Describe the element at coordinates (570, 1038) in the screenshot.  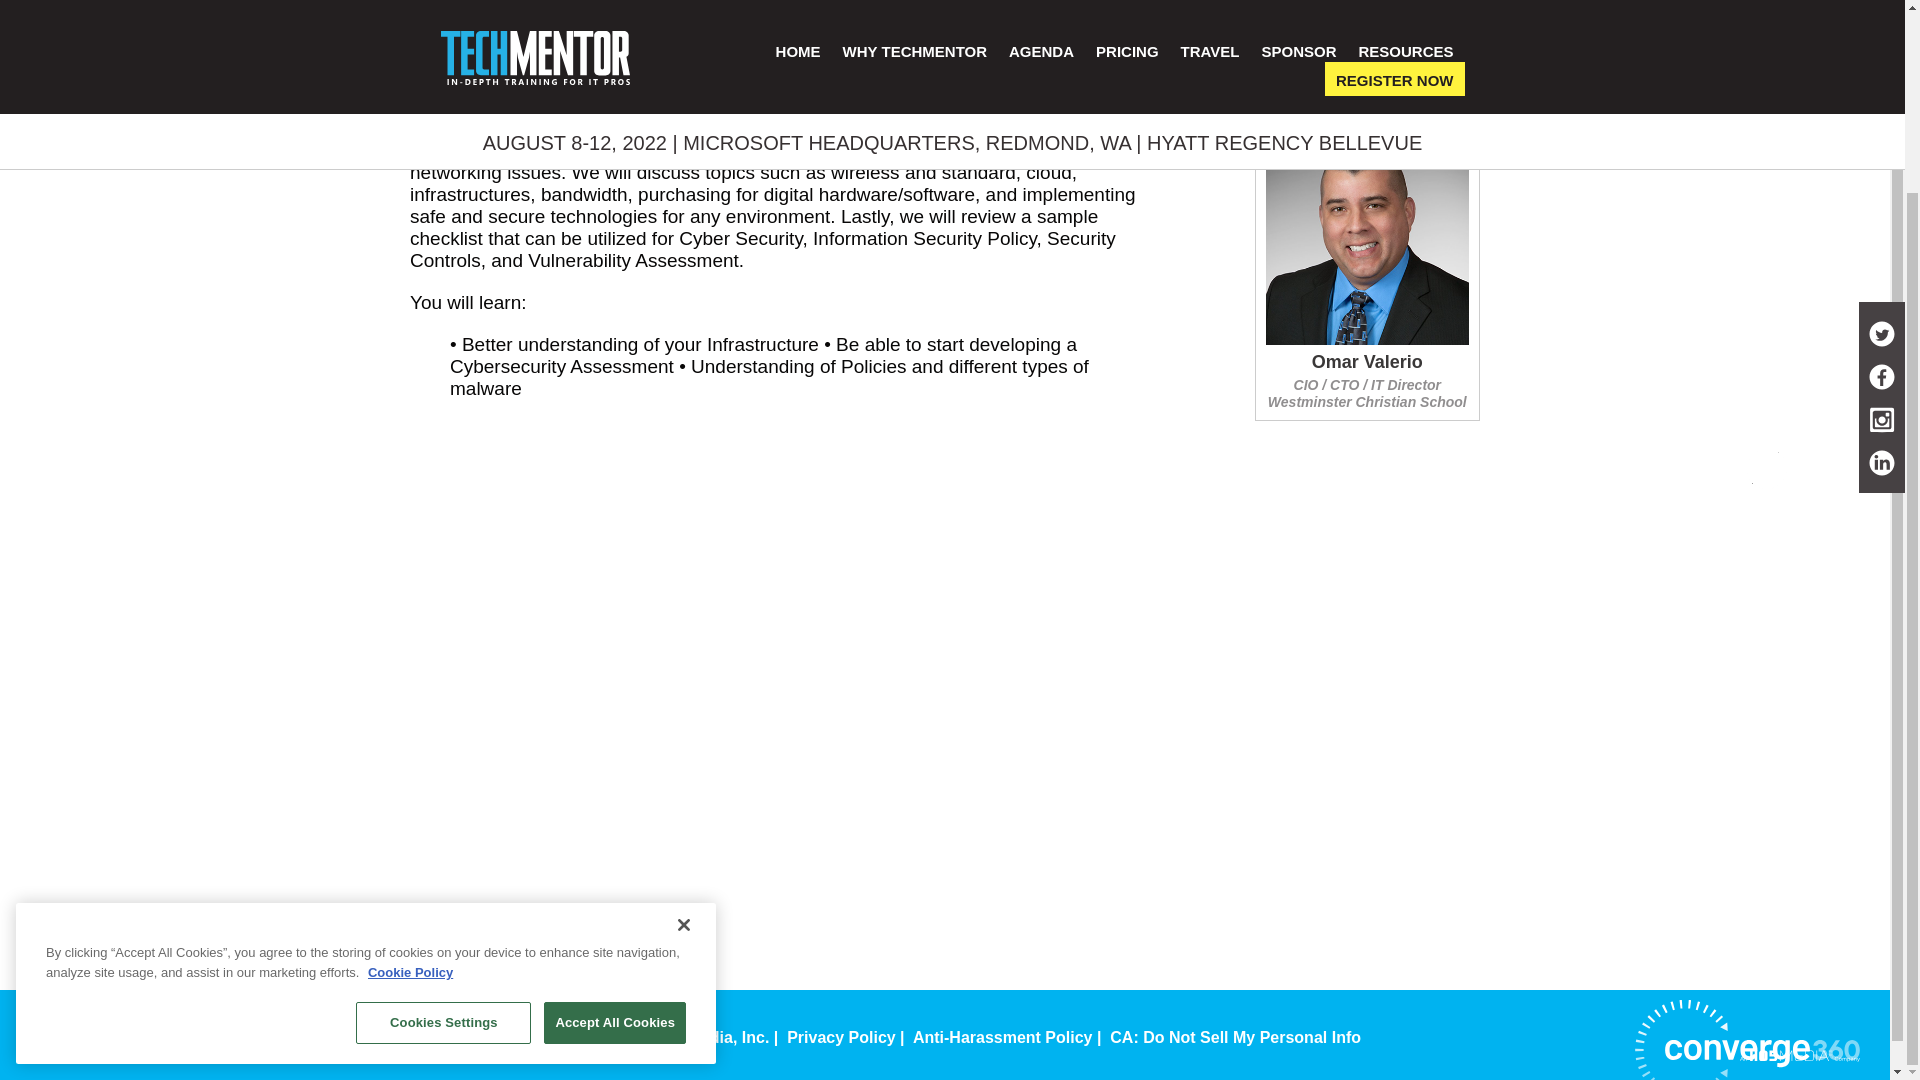
I see `Contact Us` at that location.